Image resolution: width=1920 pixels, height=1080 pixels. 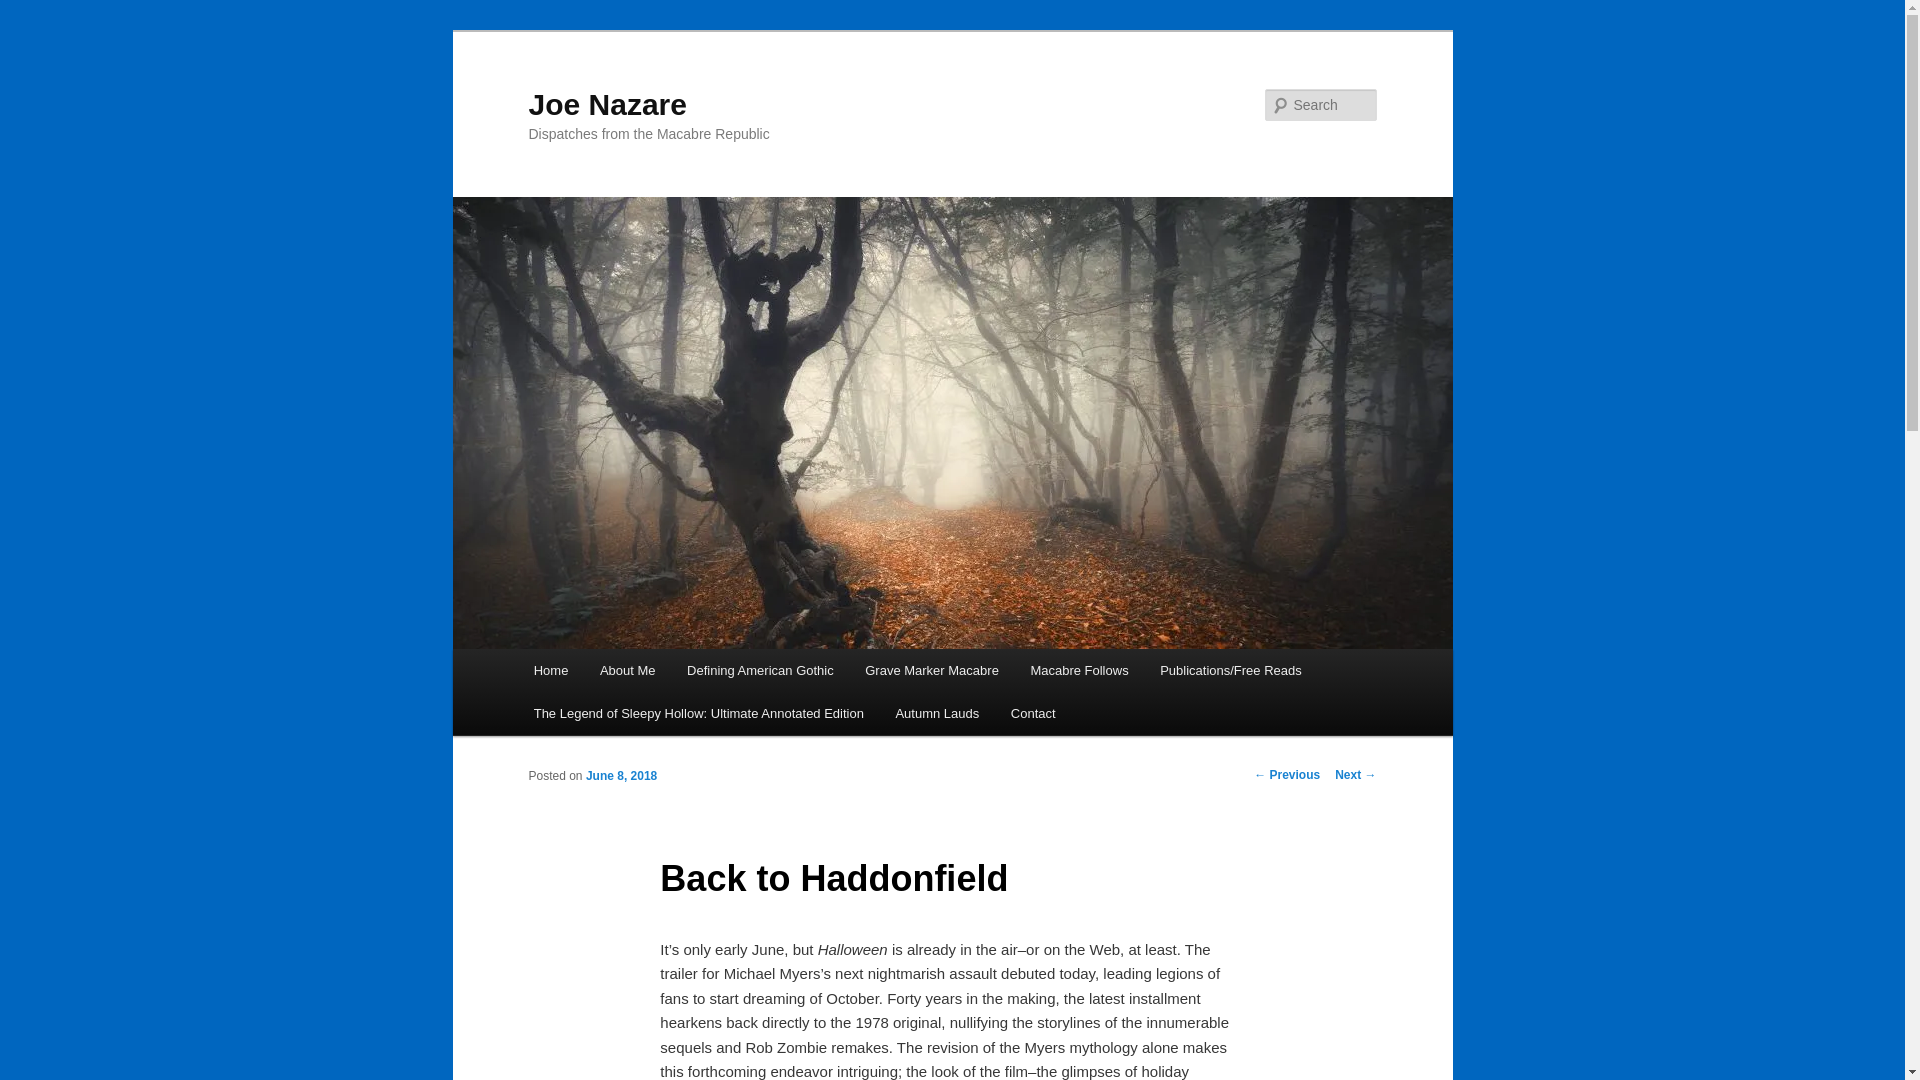 I want to click on Joe Nazare, so click(x=606, y=104).